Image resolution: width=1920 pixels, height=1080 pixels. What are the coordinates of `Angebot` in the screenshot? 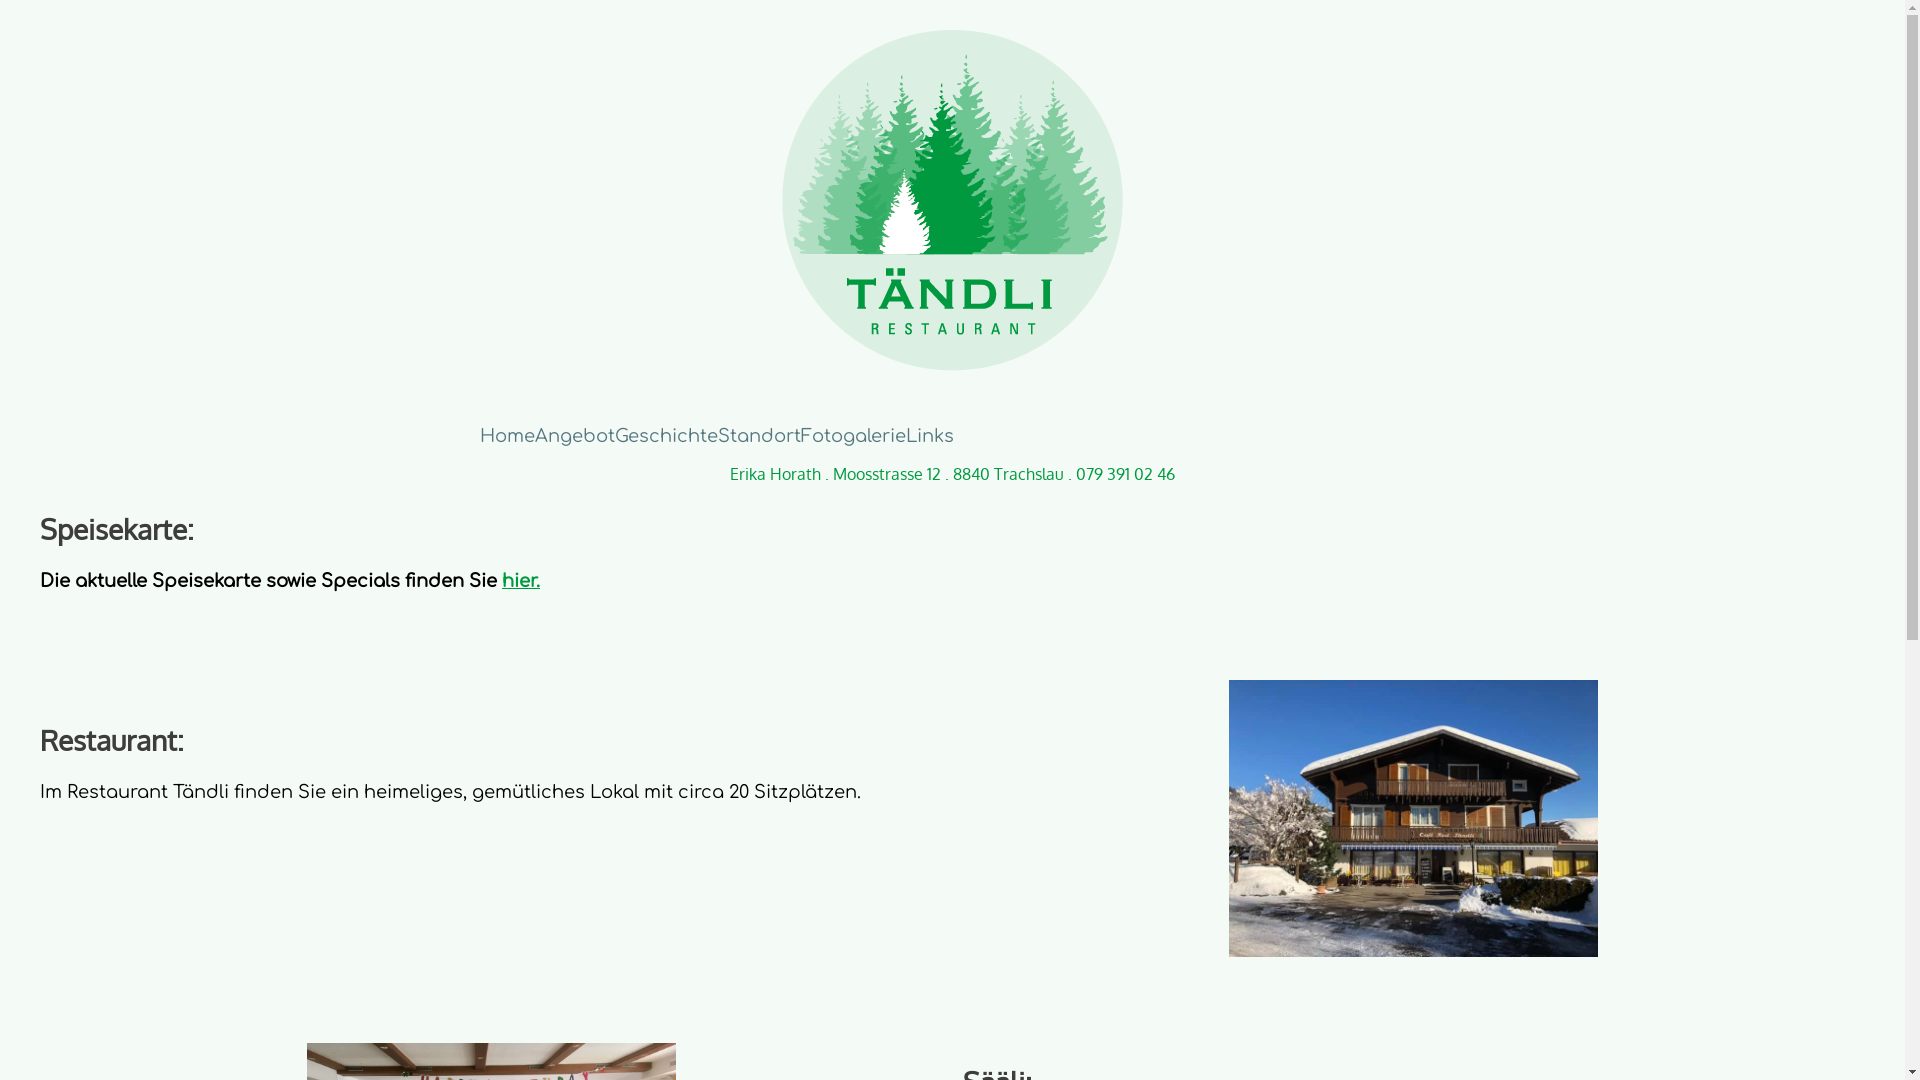 It's located at (574, 437).